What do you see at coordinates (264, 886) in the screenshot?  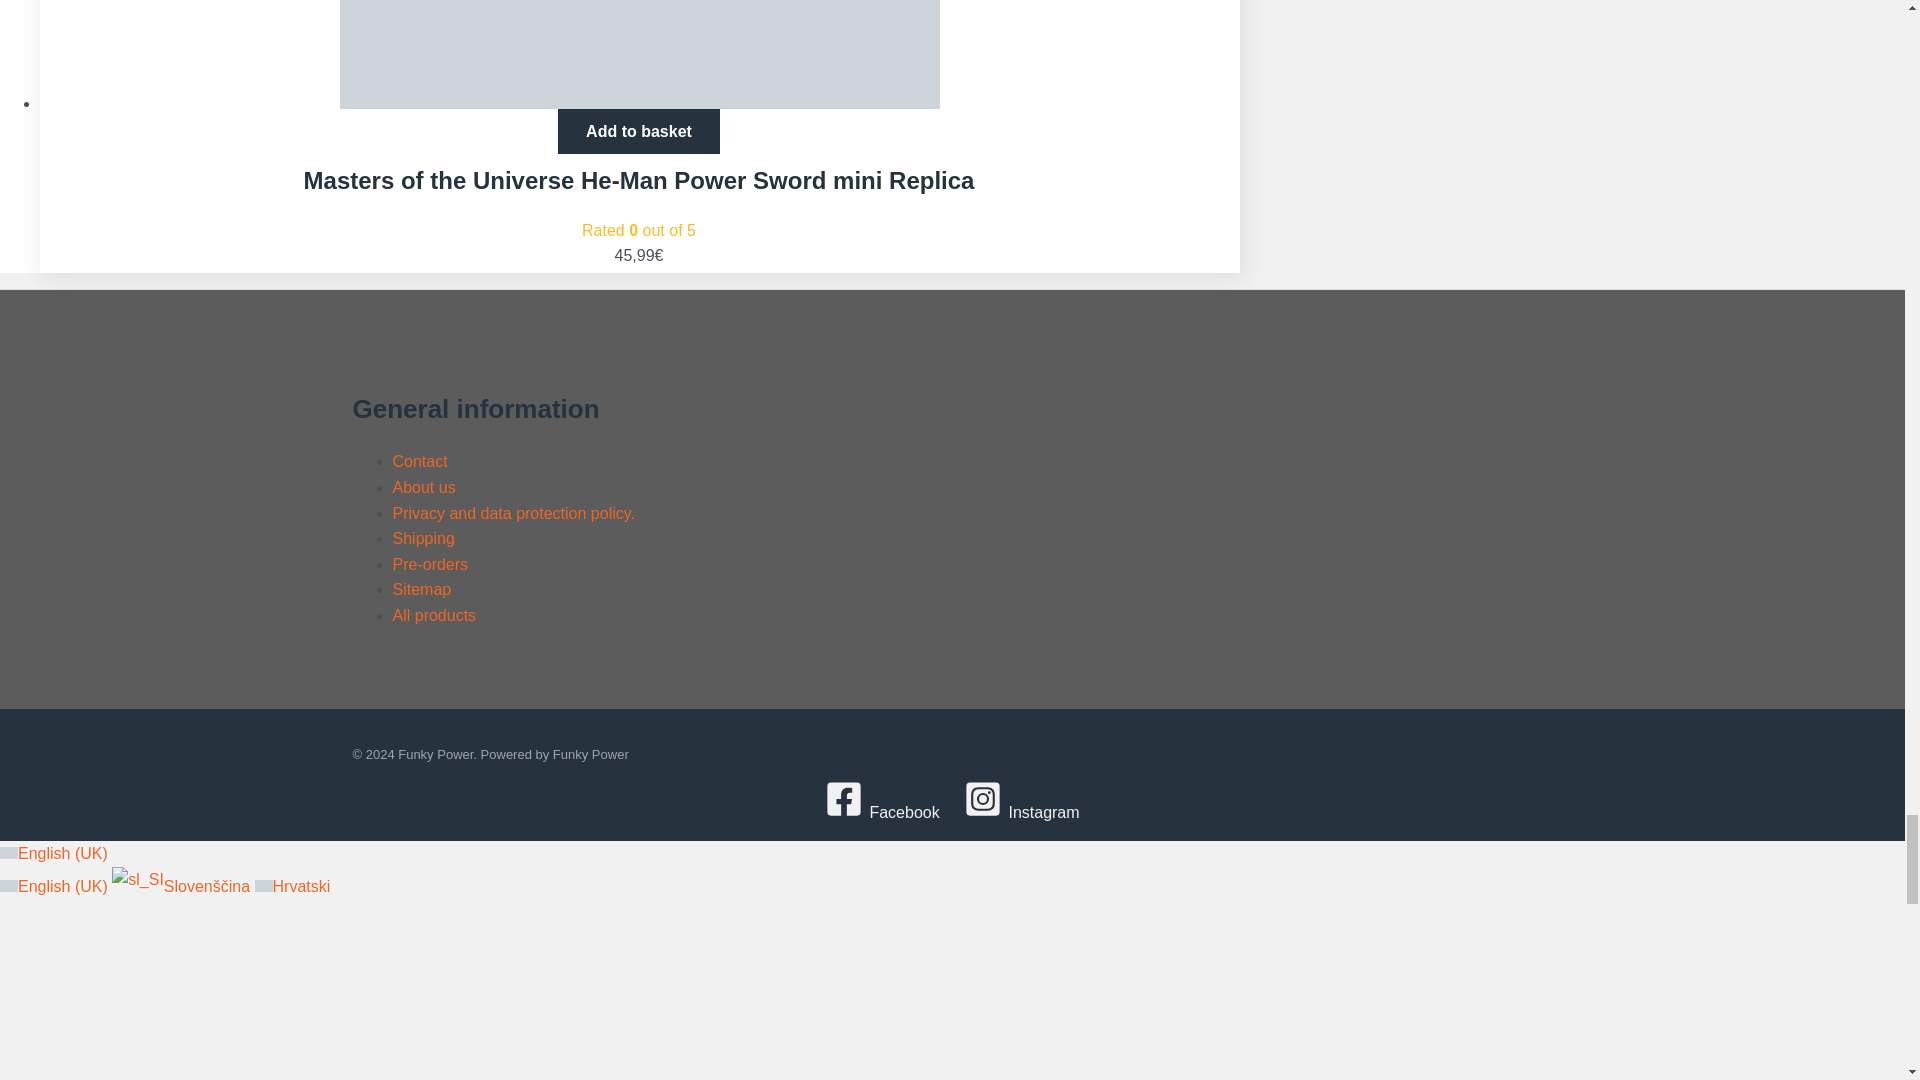 I see `Hrvatski` at bounding box center [264, 886].